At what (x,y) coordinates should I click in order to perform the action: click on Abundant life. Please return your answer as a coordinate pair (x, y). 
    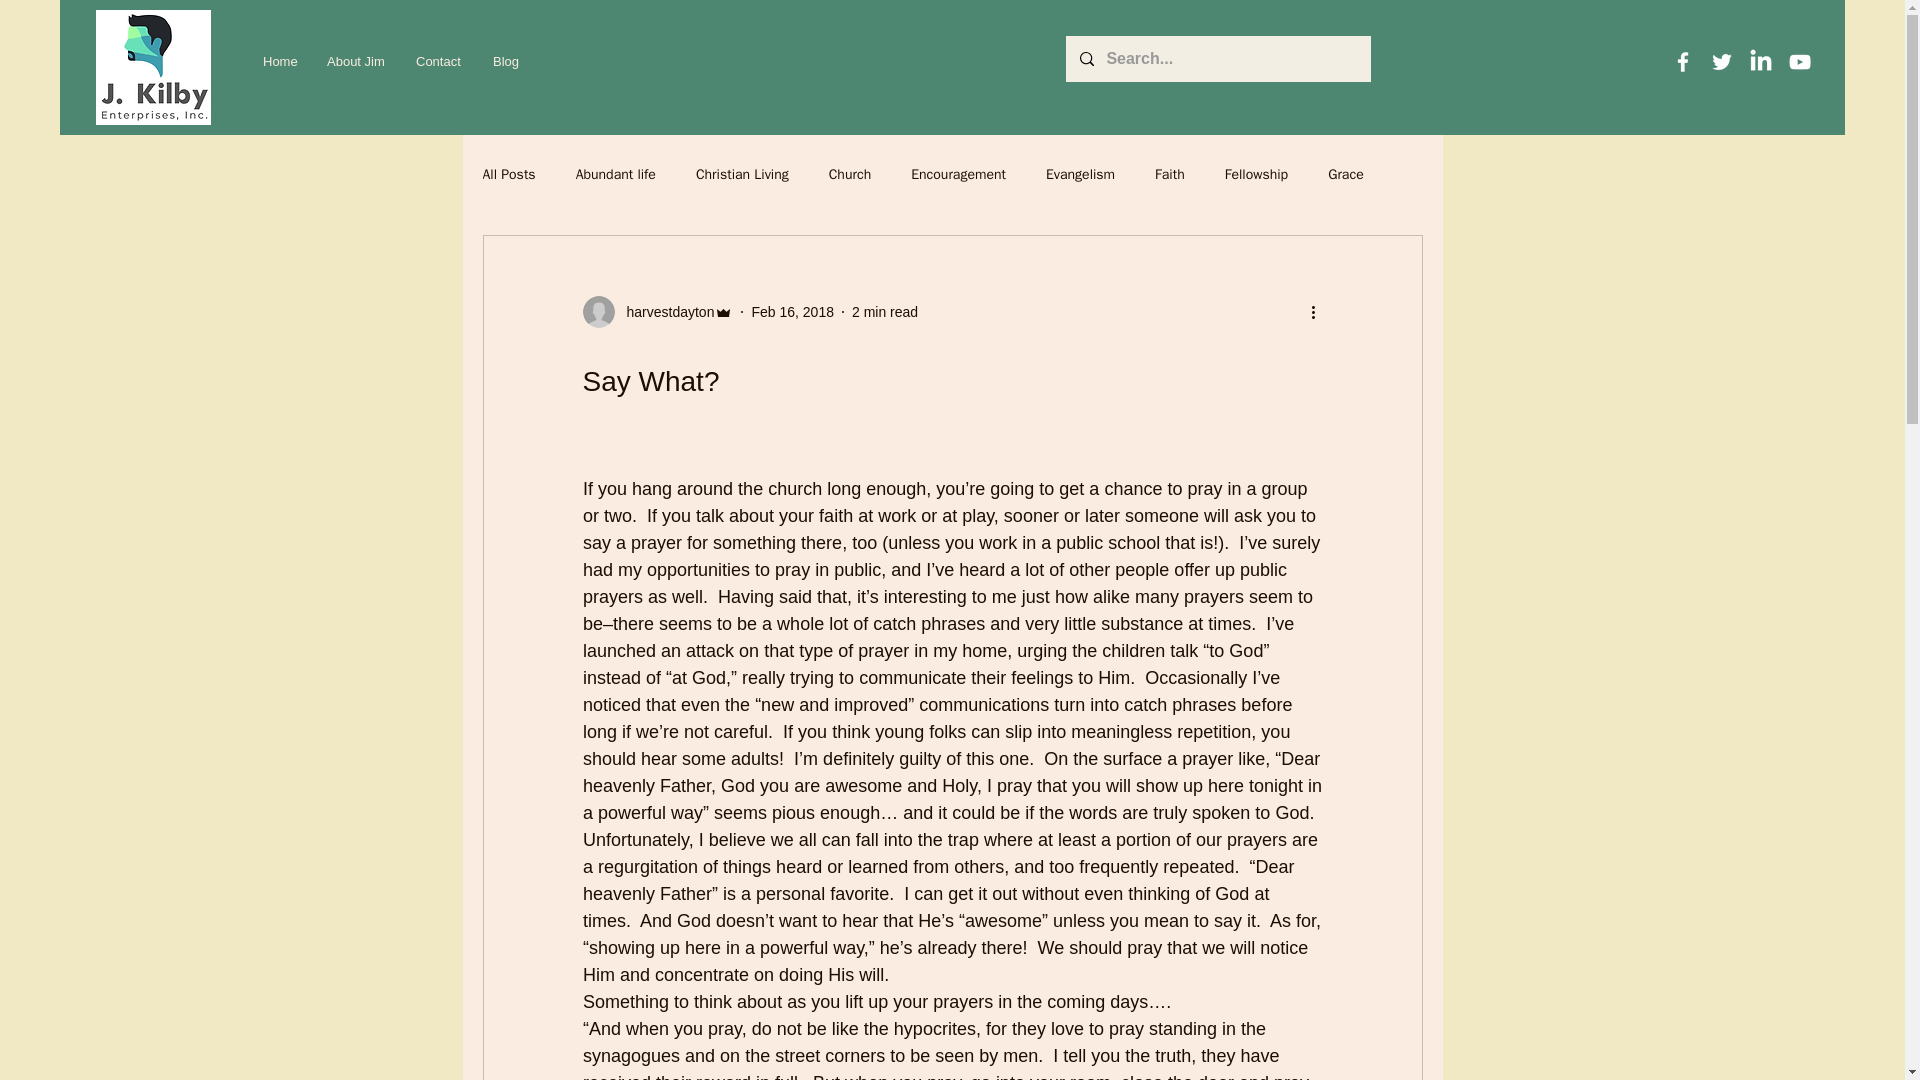
    Looking at the image, I should click on (616, 174).